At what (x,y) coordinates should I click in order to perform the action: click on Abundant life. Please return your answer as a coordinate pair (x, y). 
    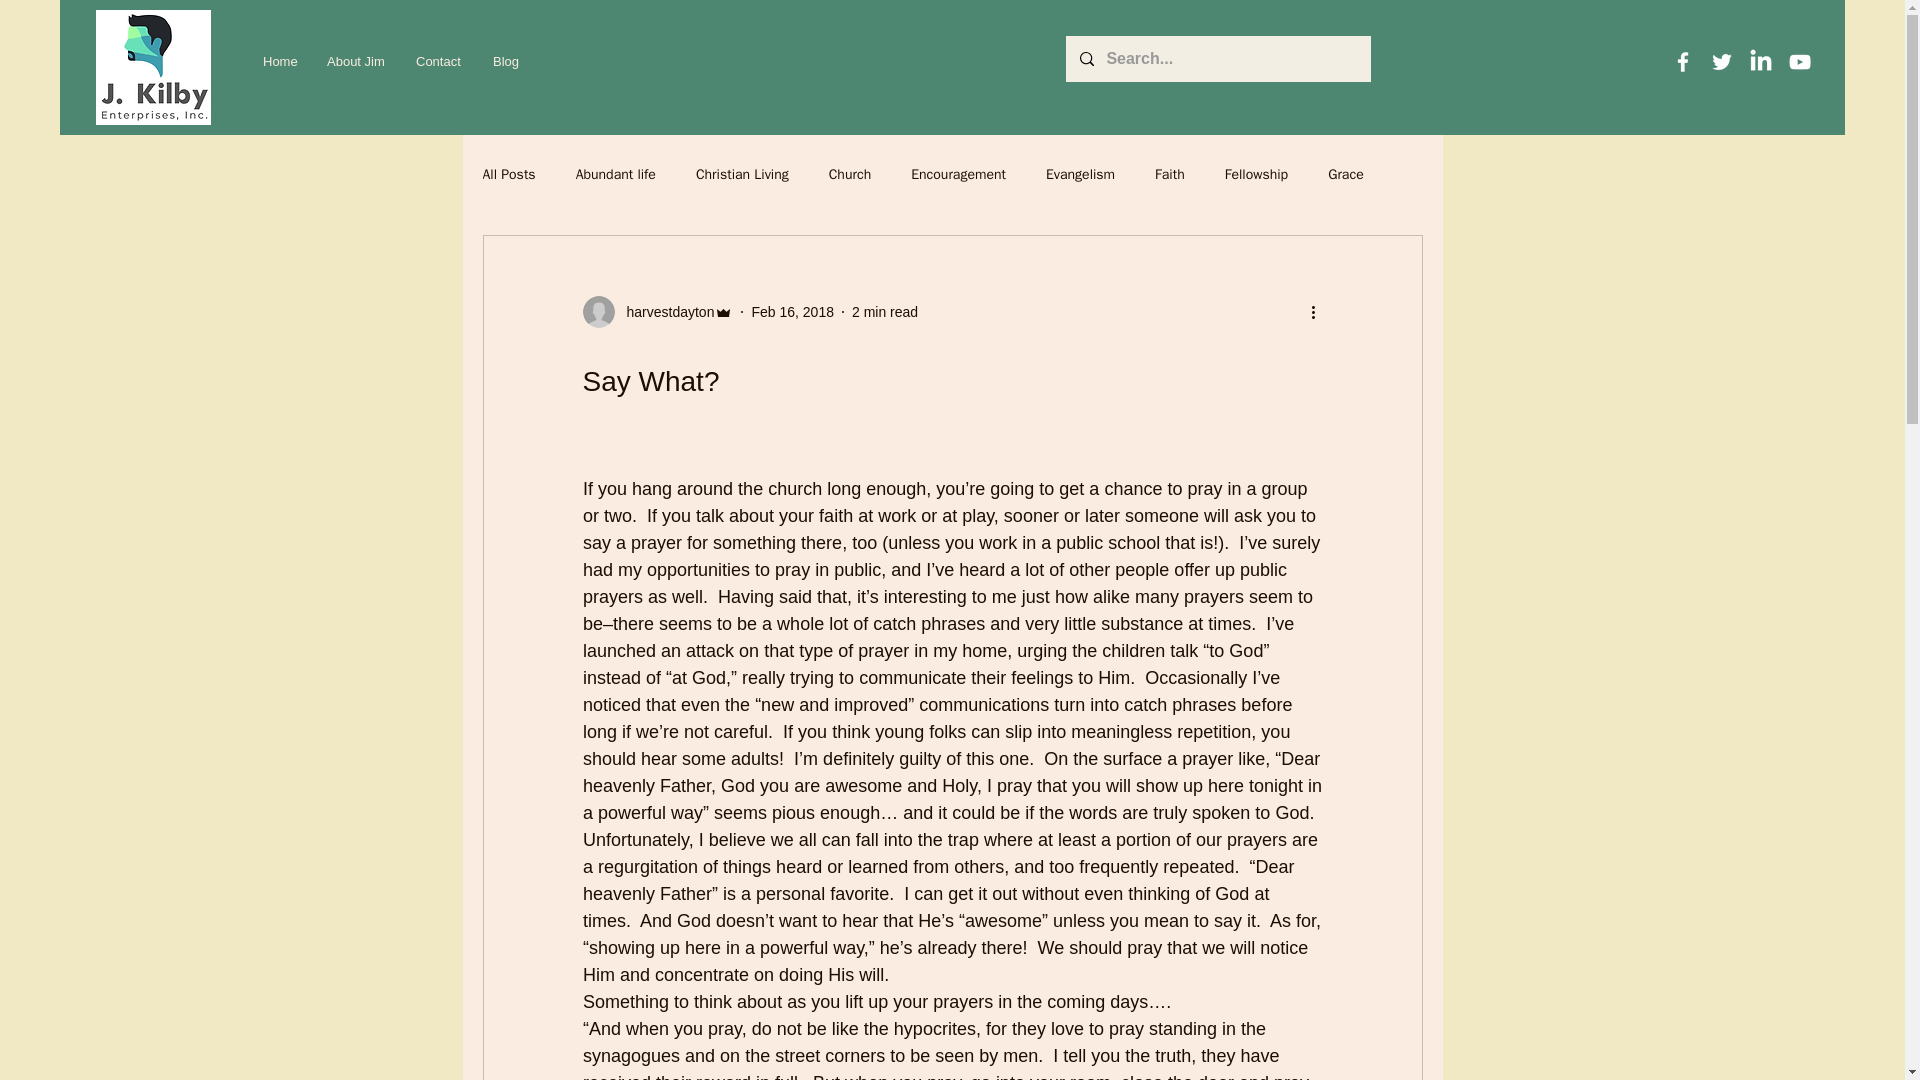
    Looking at the image, I should click on (616, 174).